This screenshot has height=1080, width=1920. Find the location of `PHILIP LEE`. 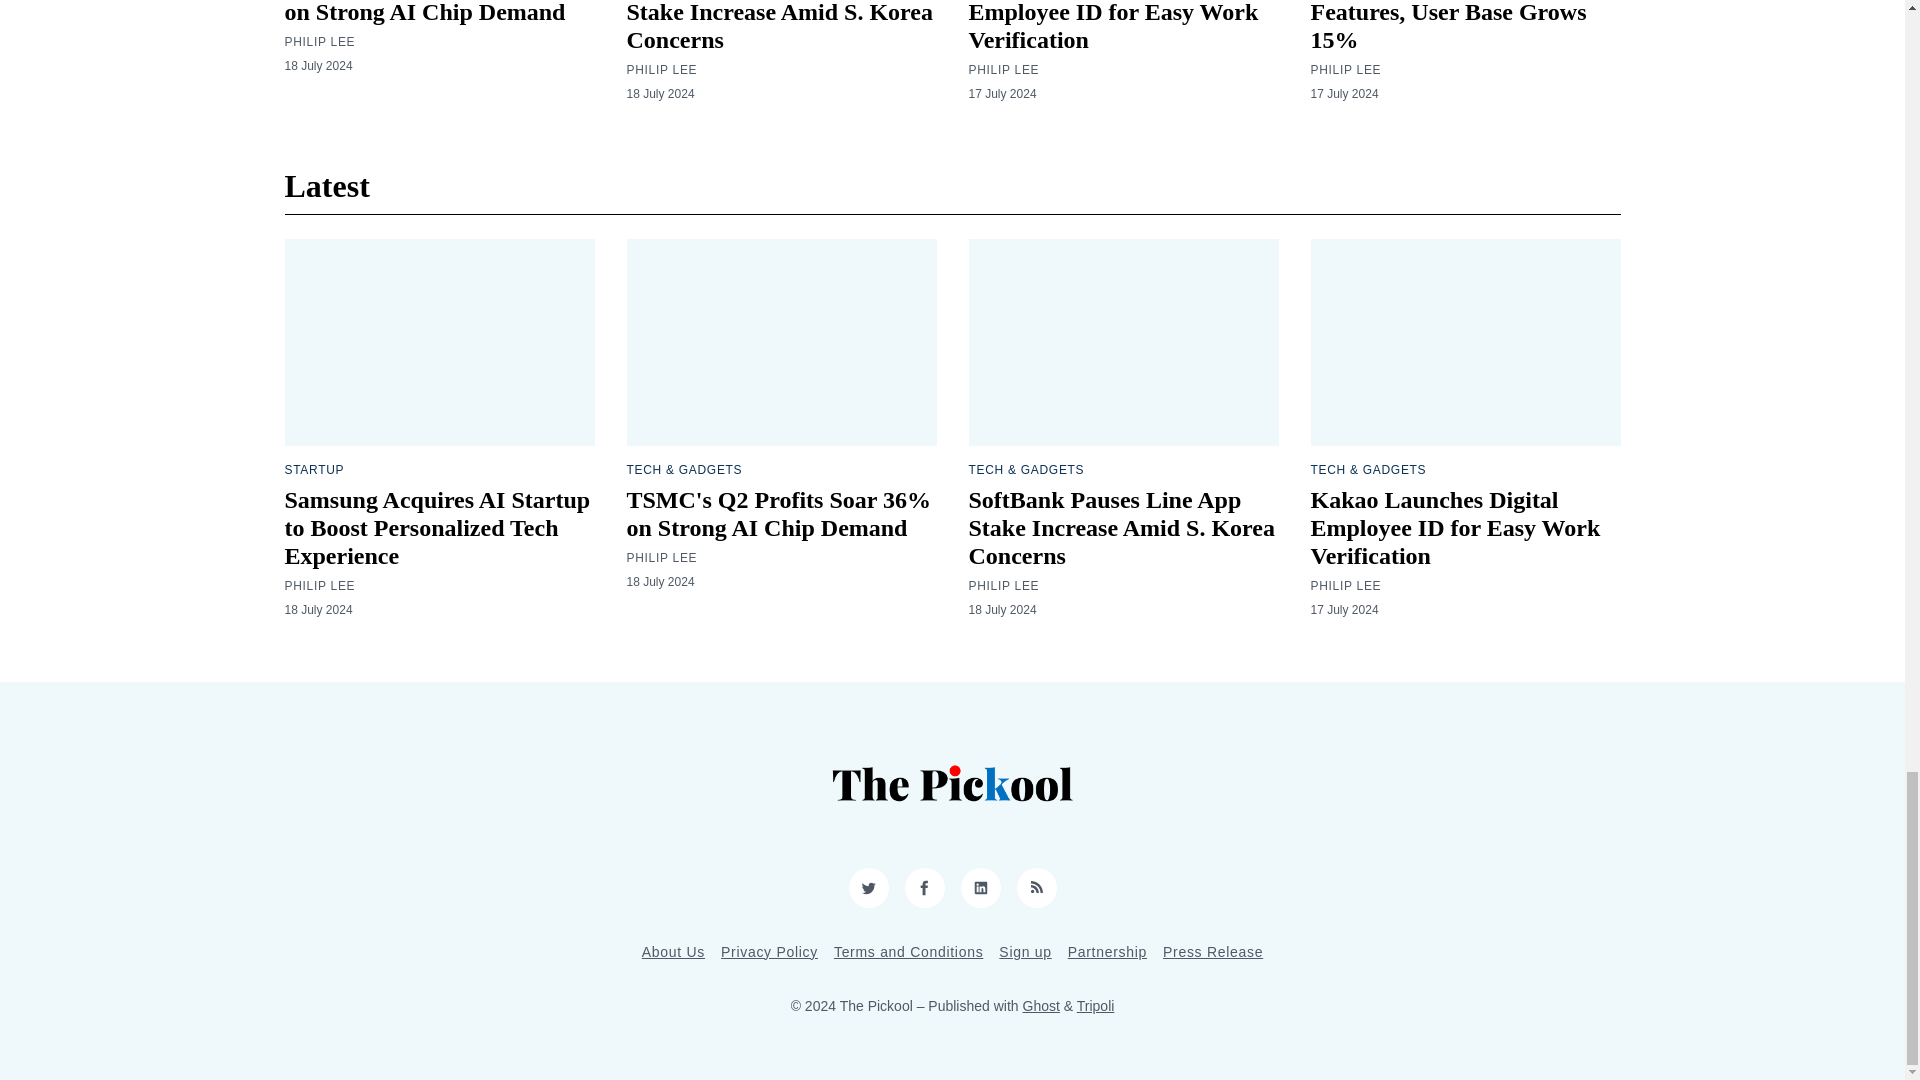

PHILIP LEE is located at coordinates (660, 69).